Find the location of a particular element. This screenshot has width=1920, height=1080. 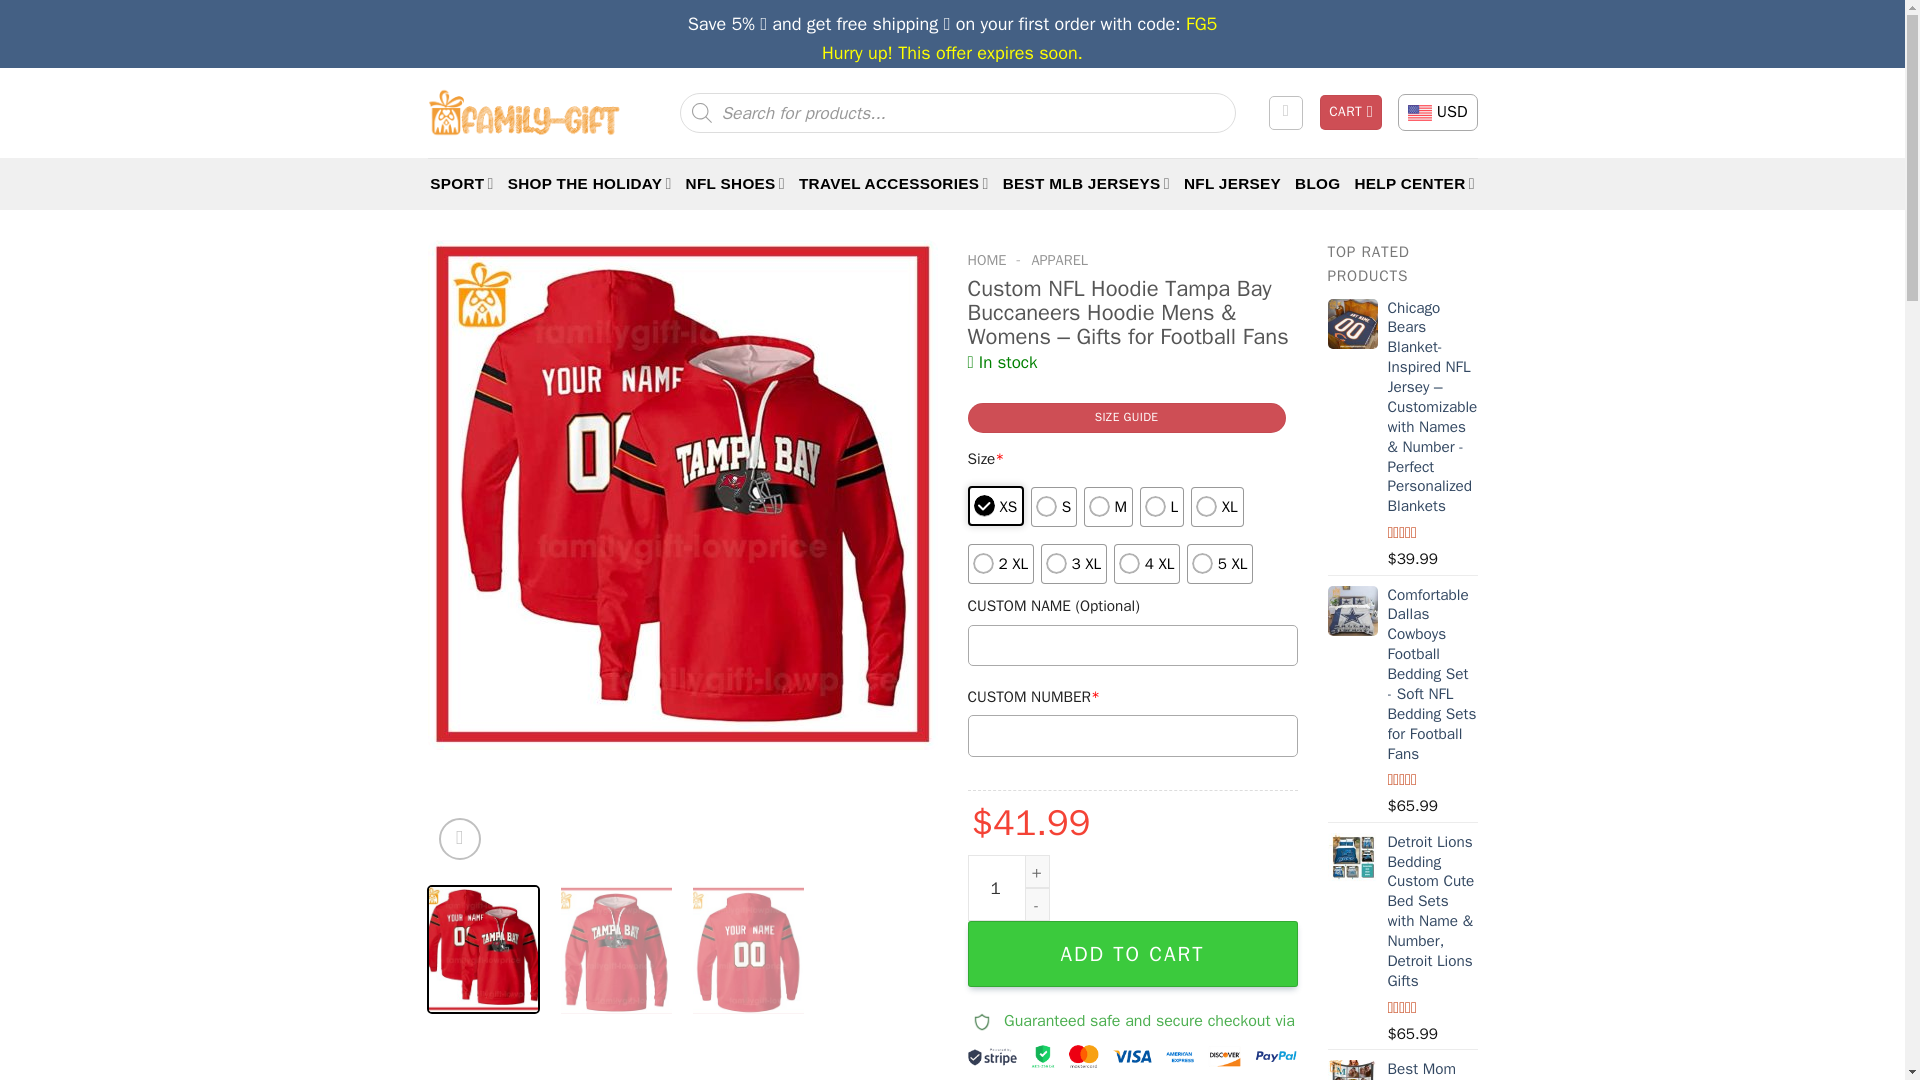

SHOP THE HOLIDAY is located at coordinates (590, 183).